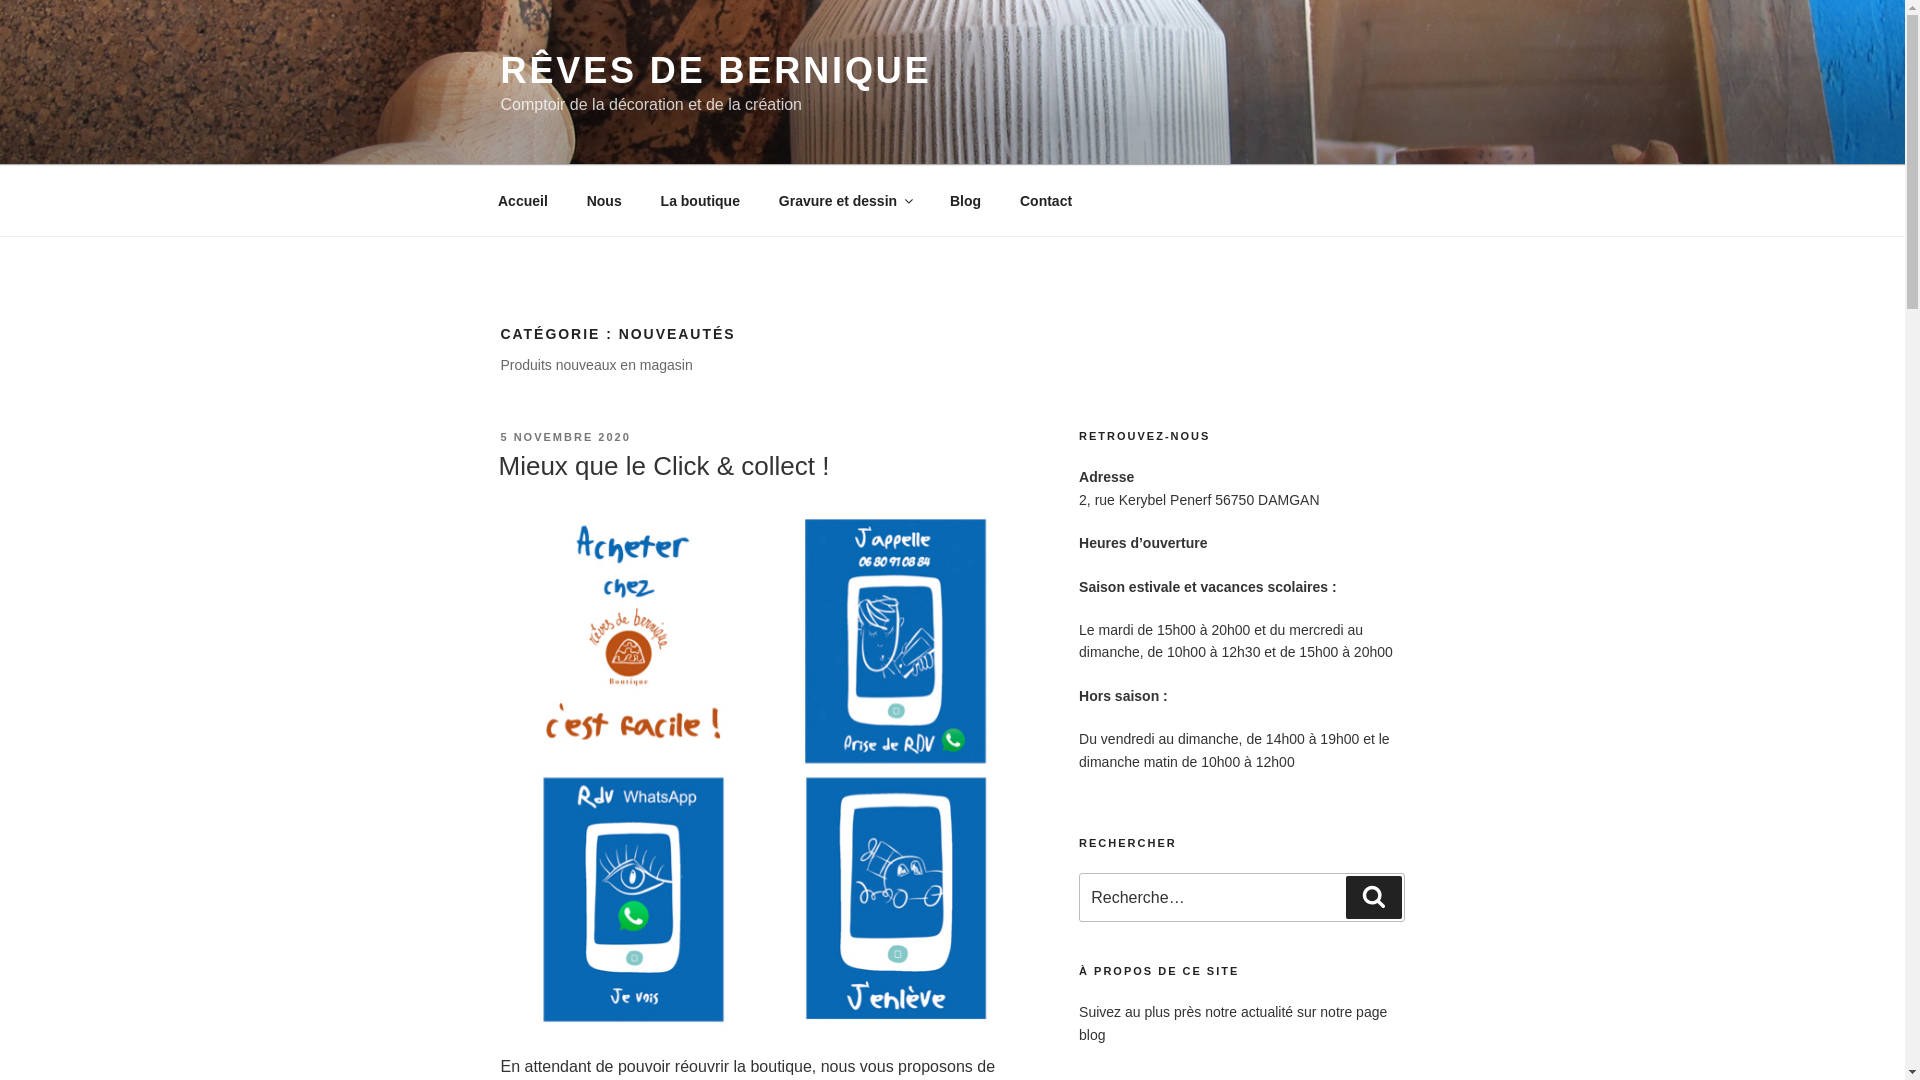 This screenshot has width=1920, height=1080. Describe the element at coordinates (565, 437) in the screenshot. I see `5 NOVEMBRE 2020` at that location.